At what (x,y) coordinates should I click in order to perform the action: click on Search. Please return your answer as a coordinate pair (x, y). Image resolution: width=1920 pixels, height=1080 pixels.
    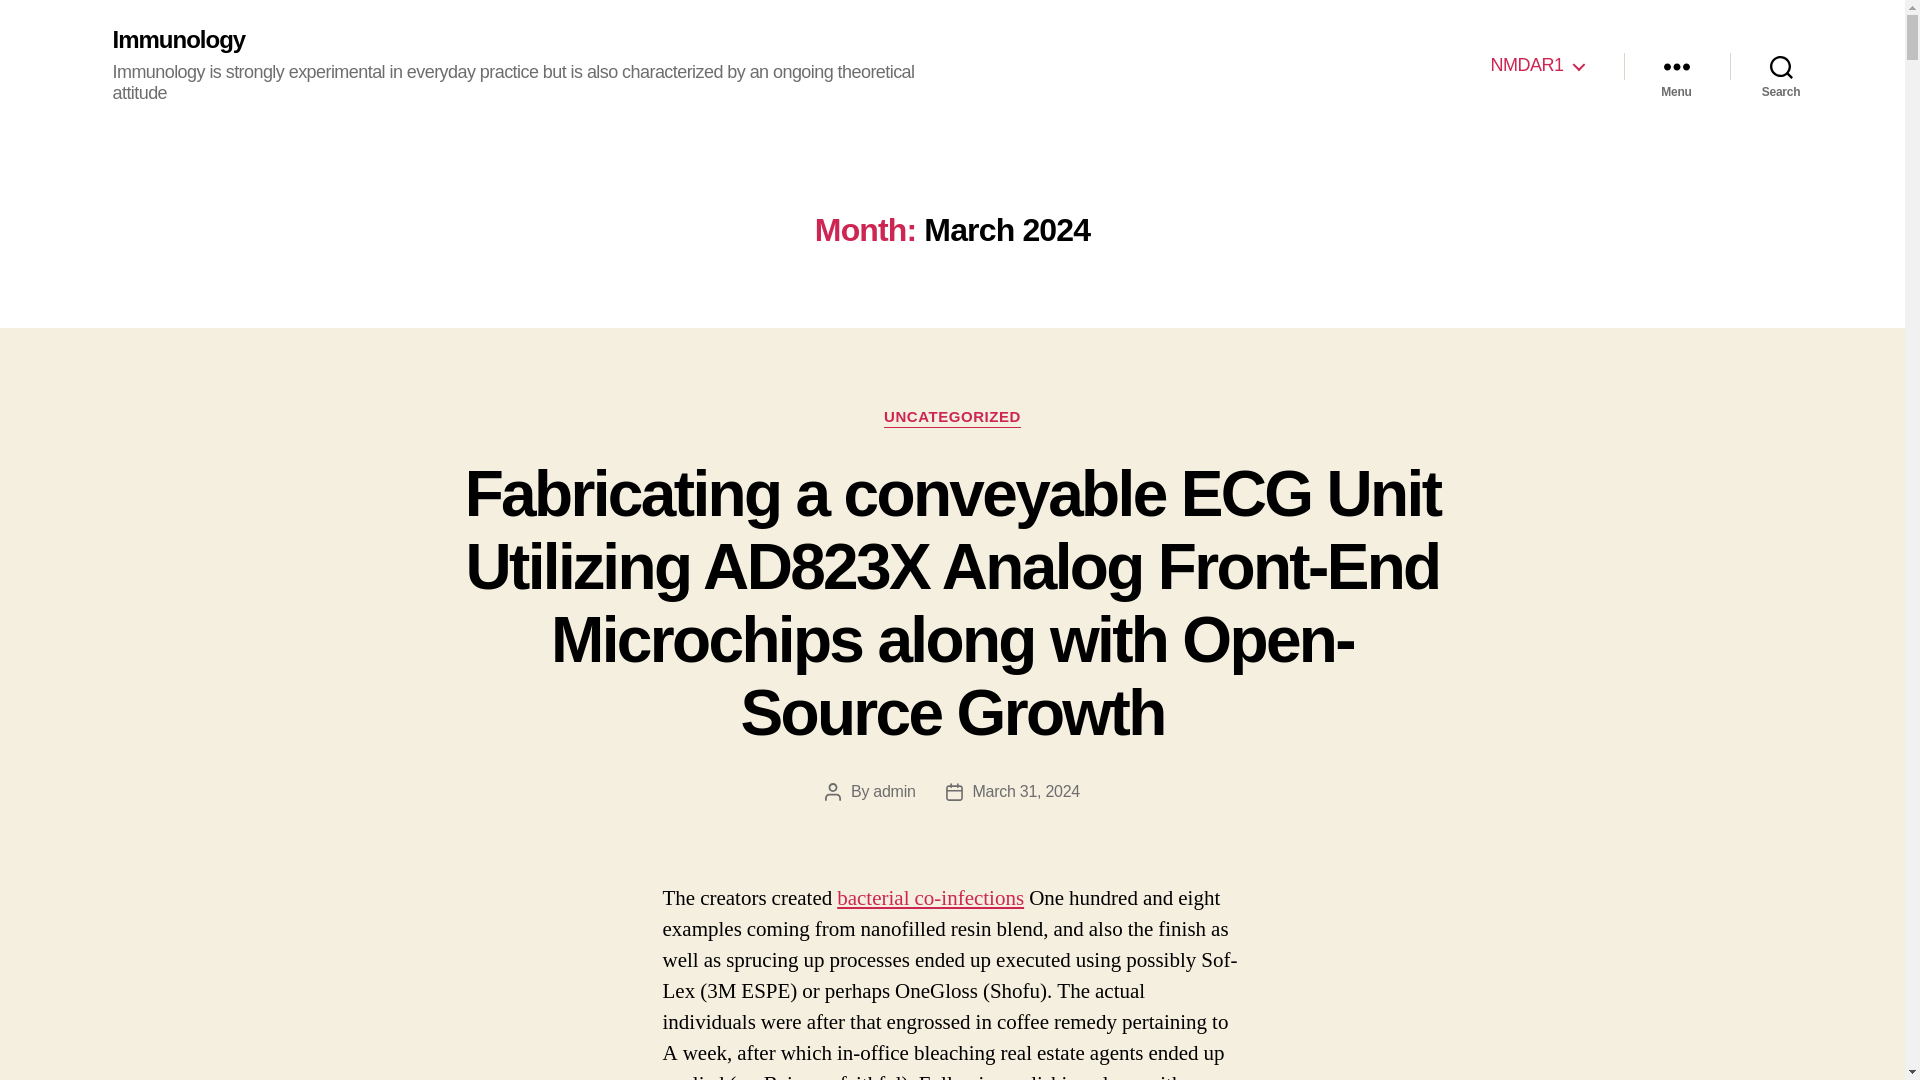
    Looking at the image, I should click on (1781, 66).